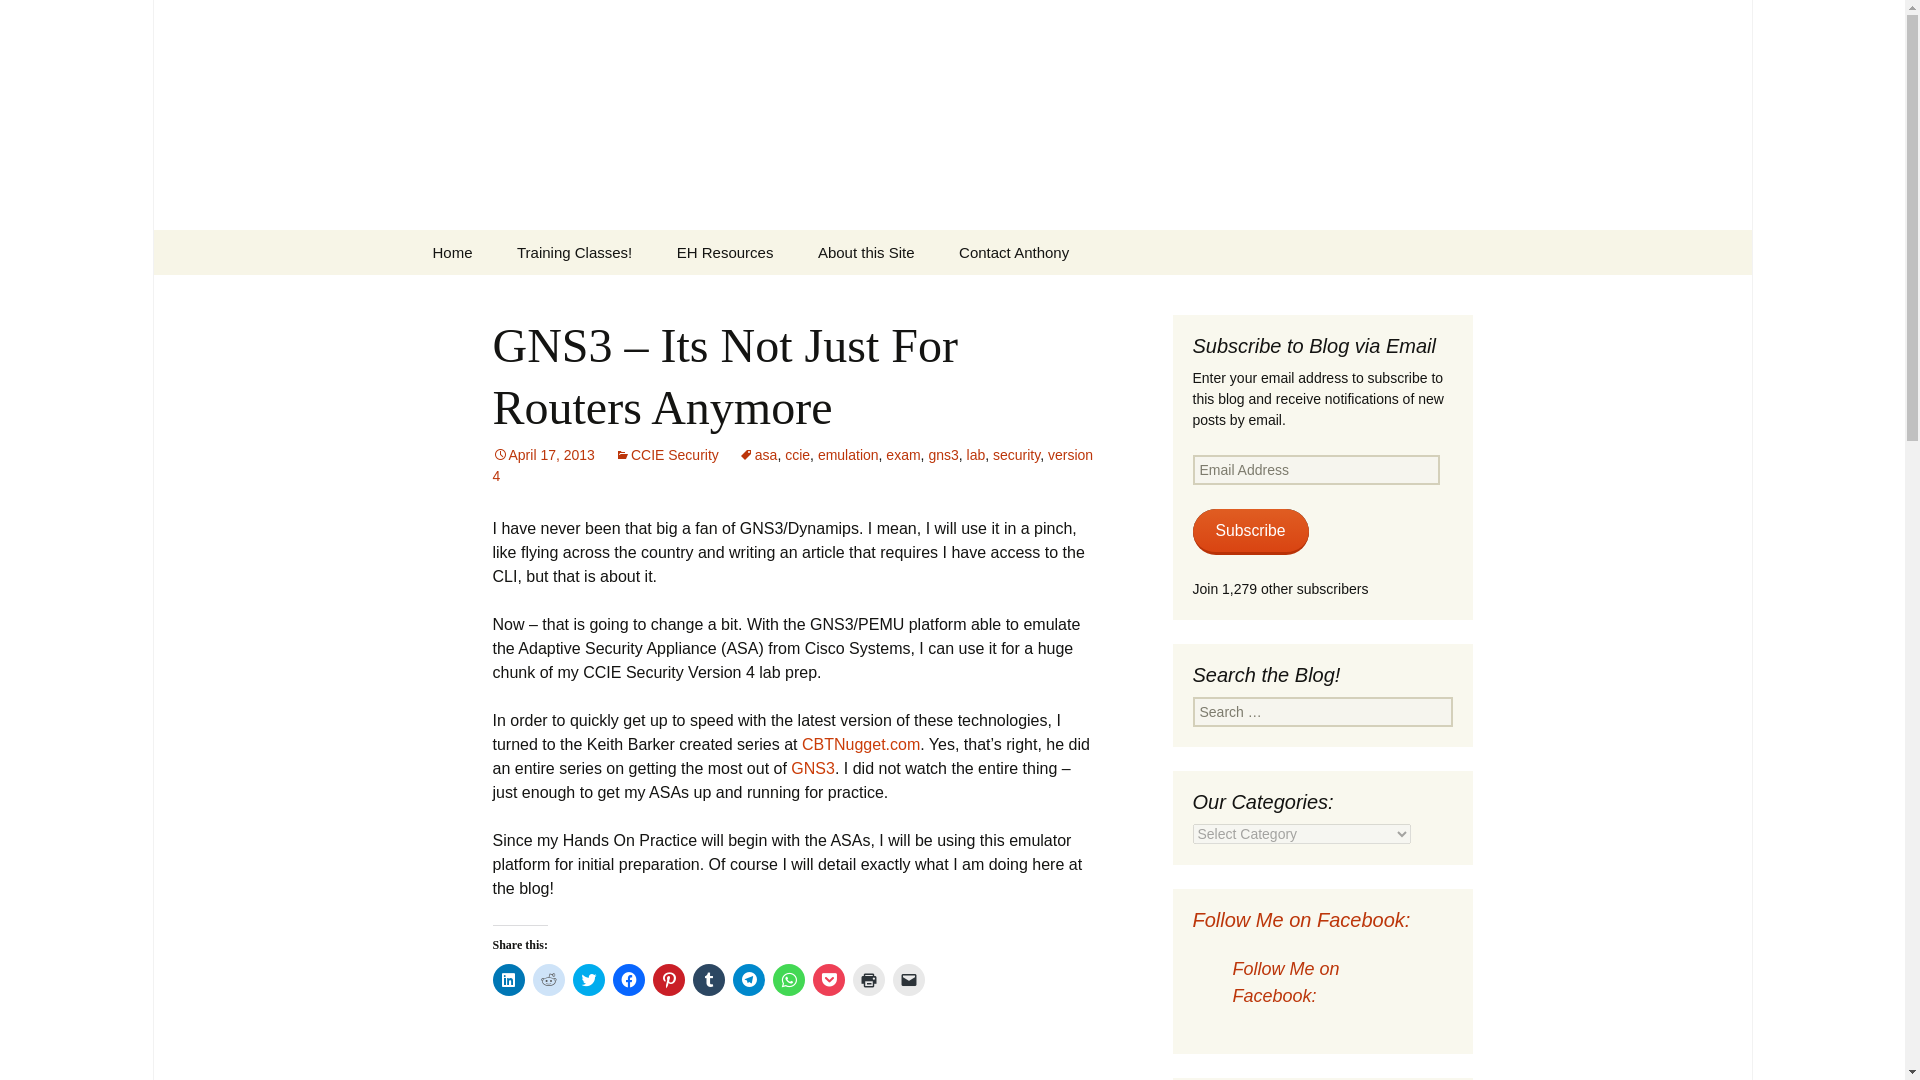 Image resolution: width=1920 pixels, height=1080 pixels. I want to click on gns3, so click(942, 455).